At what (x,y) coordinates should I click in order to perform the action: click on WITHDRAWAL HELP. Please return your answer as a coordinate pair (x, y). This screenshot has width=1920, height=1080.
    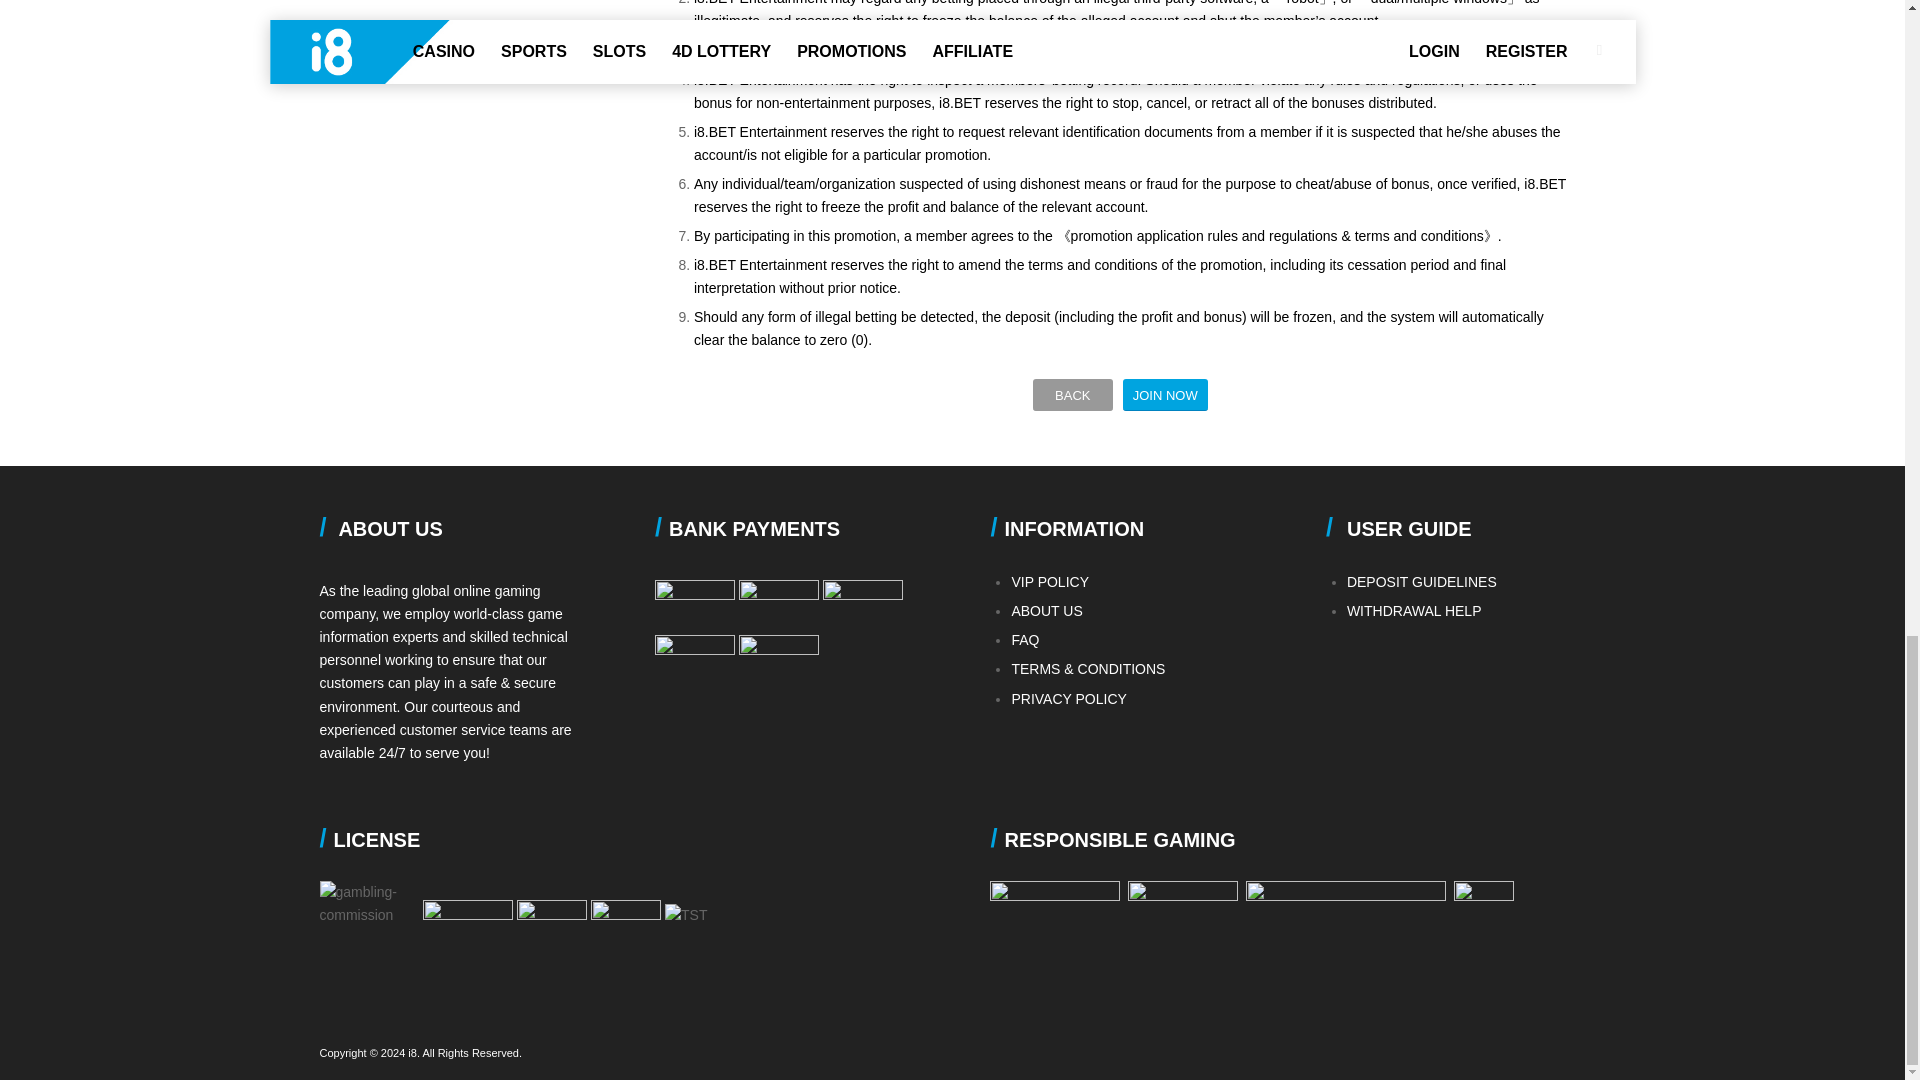
    Looking at the image, I should click on (1414, 610).